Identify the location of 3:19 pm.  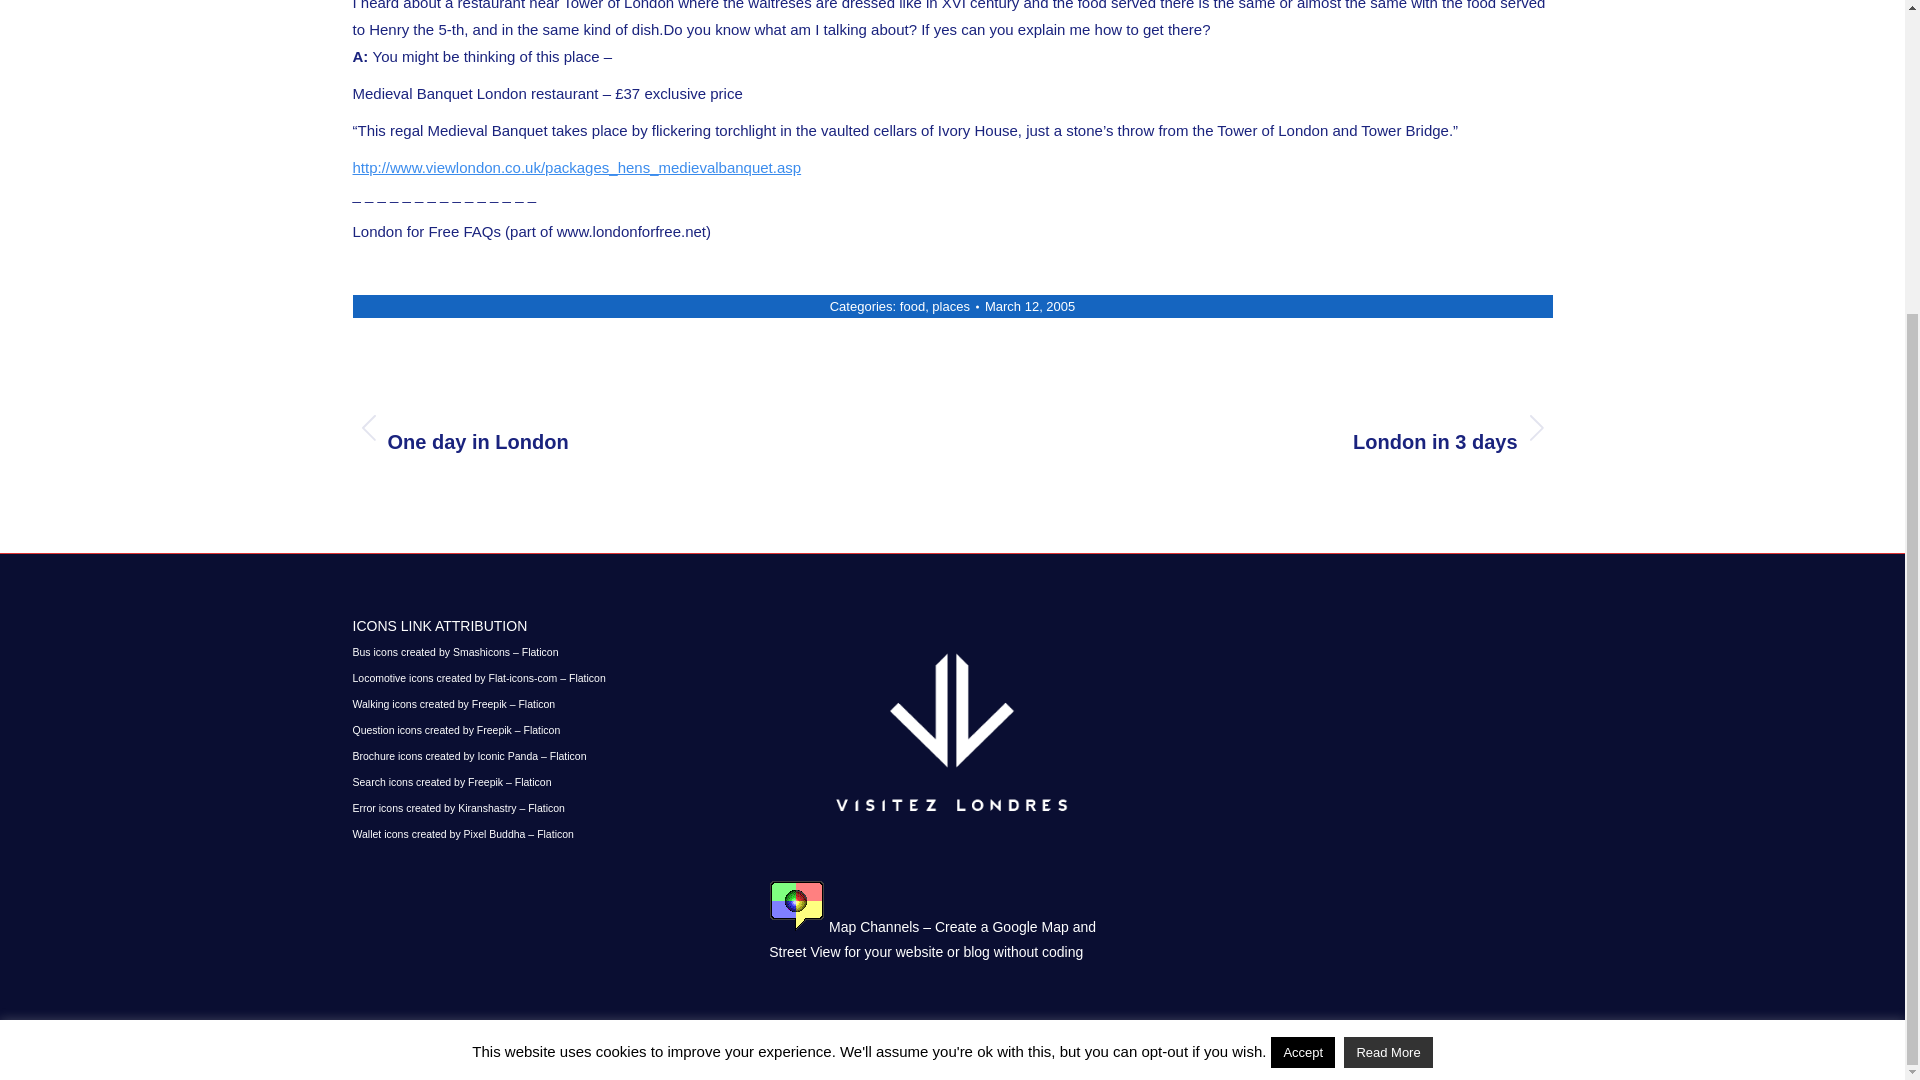
(1030, 306).